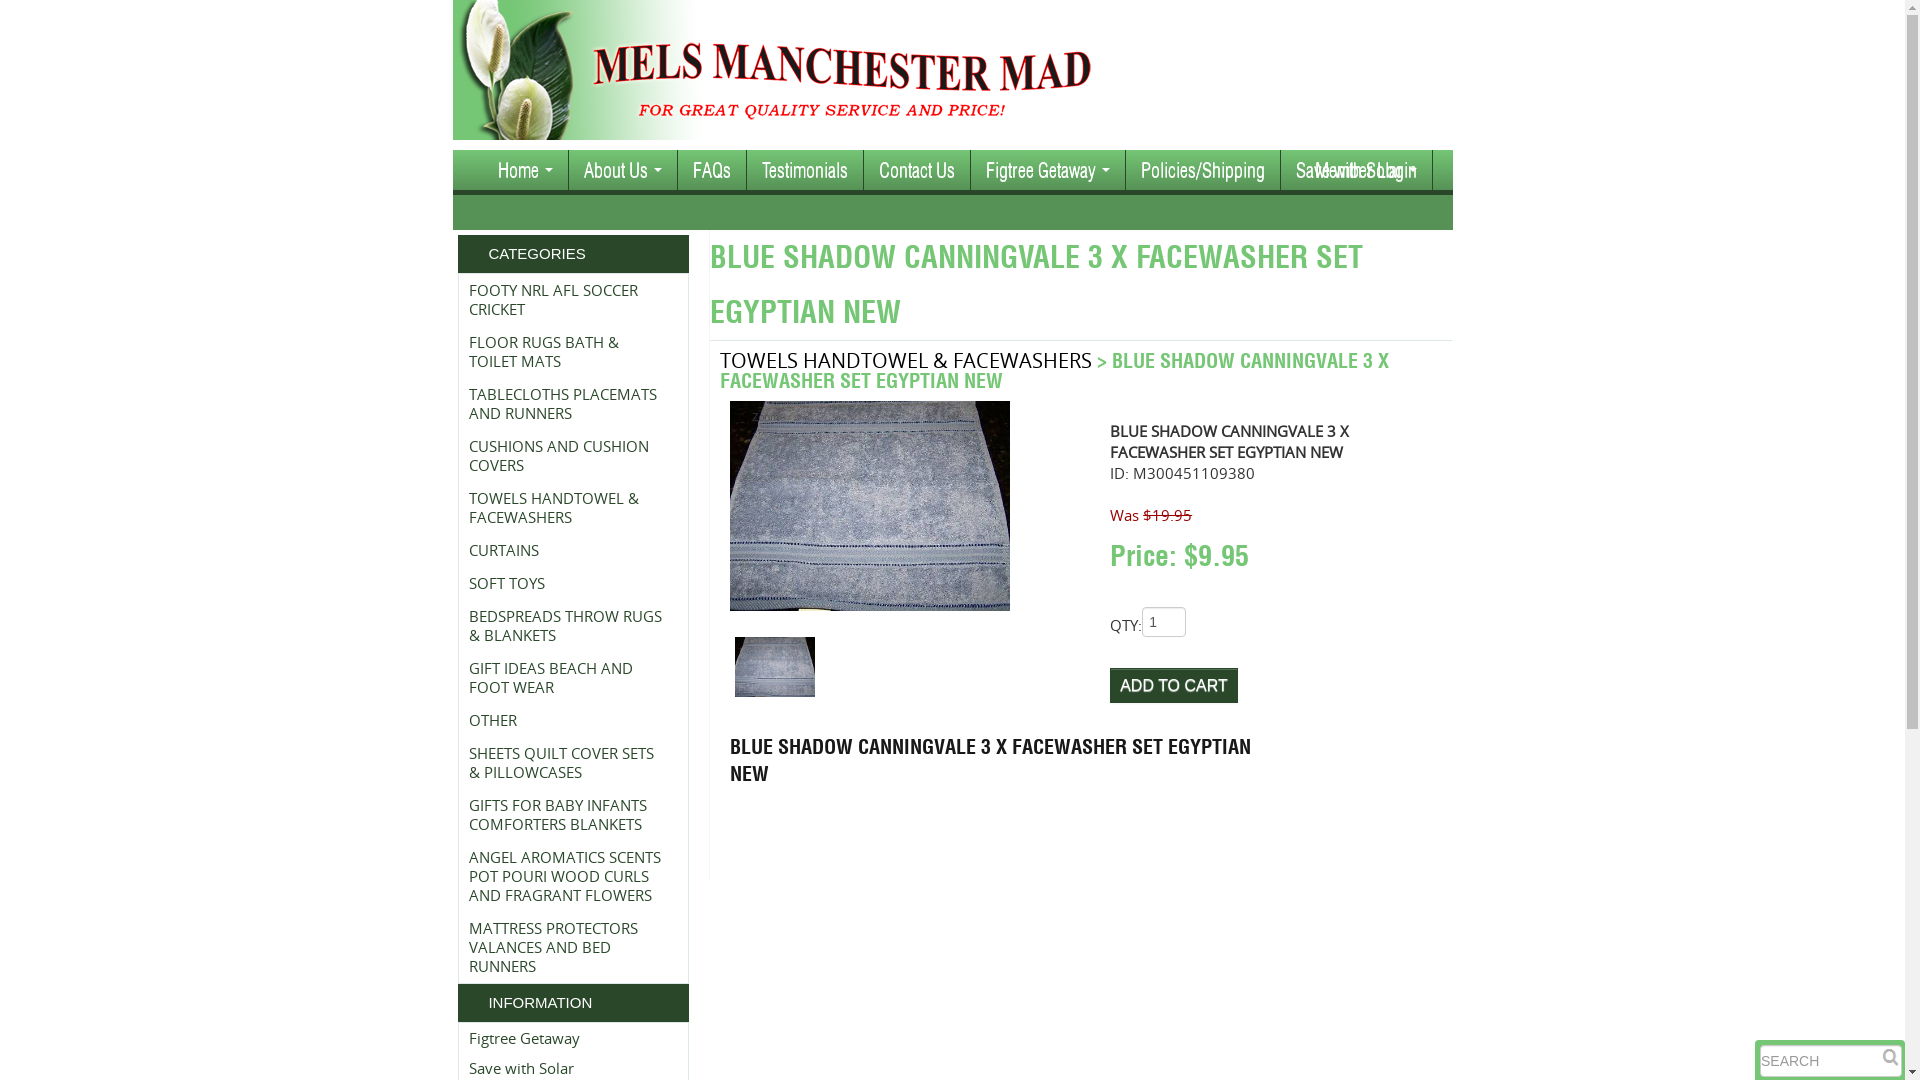  What do you see at coordinates (568, 300) in the screenshot?
I see `FOOTY NRL AFL SOCCER CRICKET` at bounding box center [568, 300].